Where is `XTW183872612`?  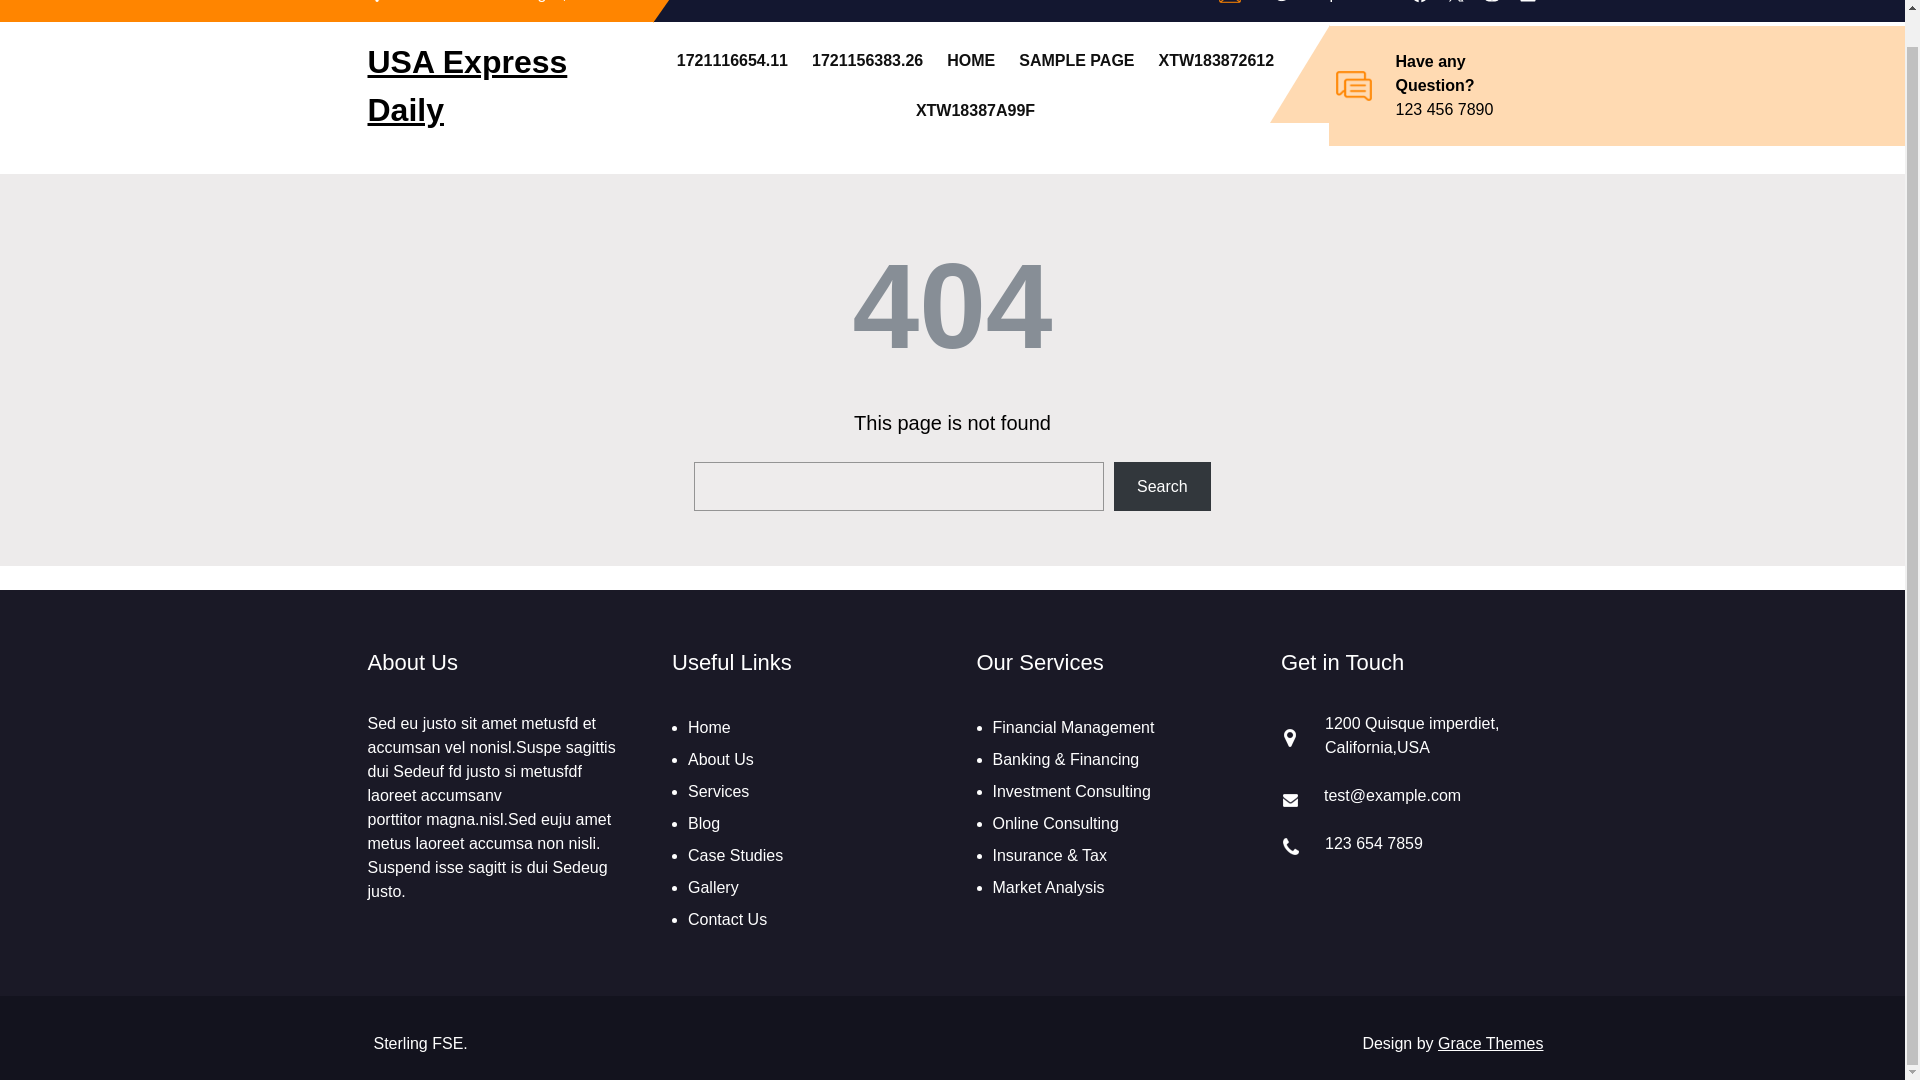 XTW183872612 is located at coordinates (1216, 60).